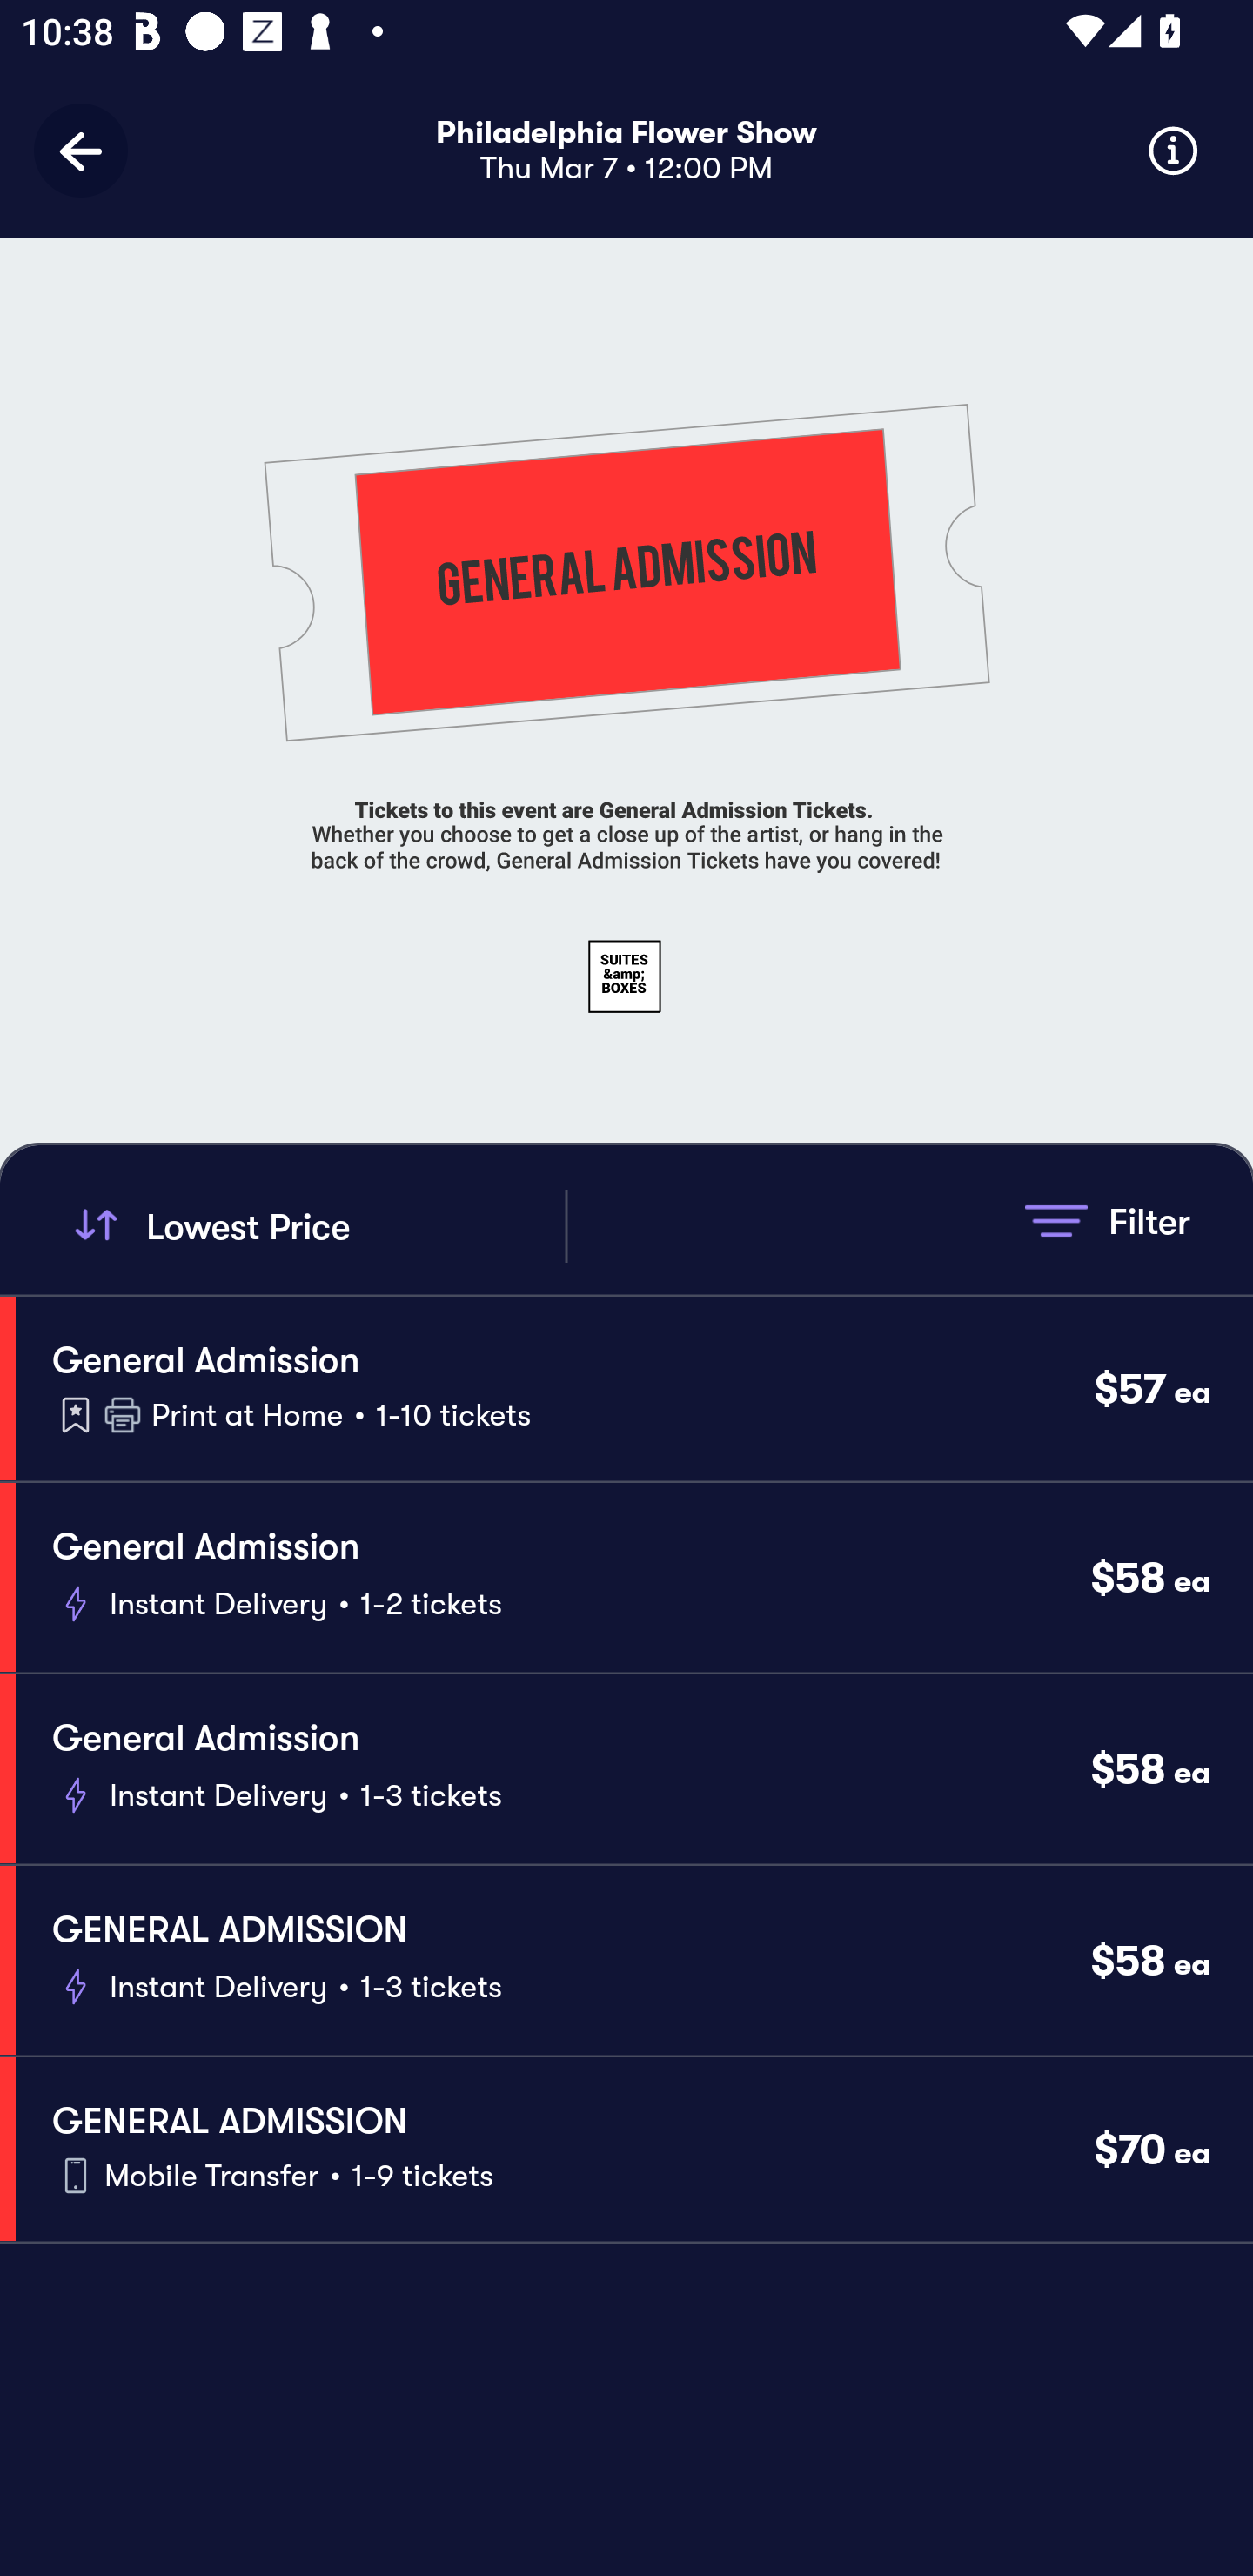 The height and width of the screenshot is (2576, 1253). What do you see at coordinates (1107, 1220) in the screenshot?
I see `Filter` at bounding box center [1107, 1220].